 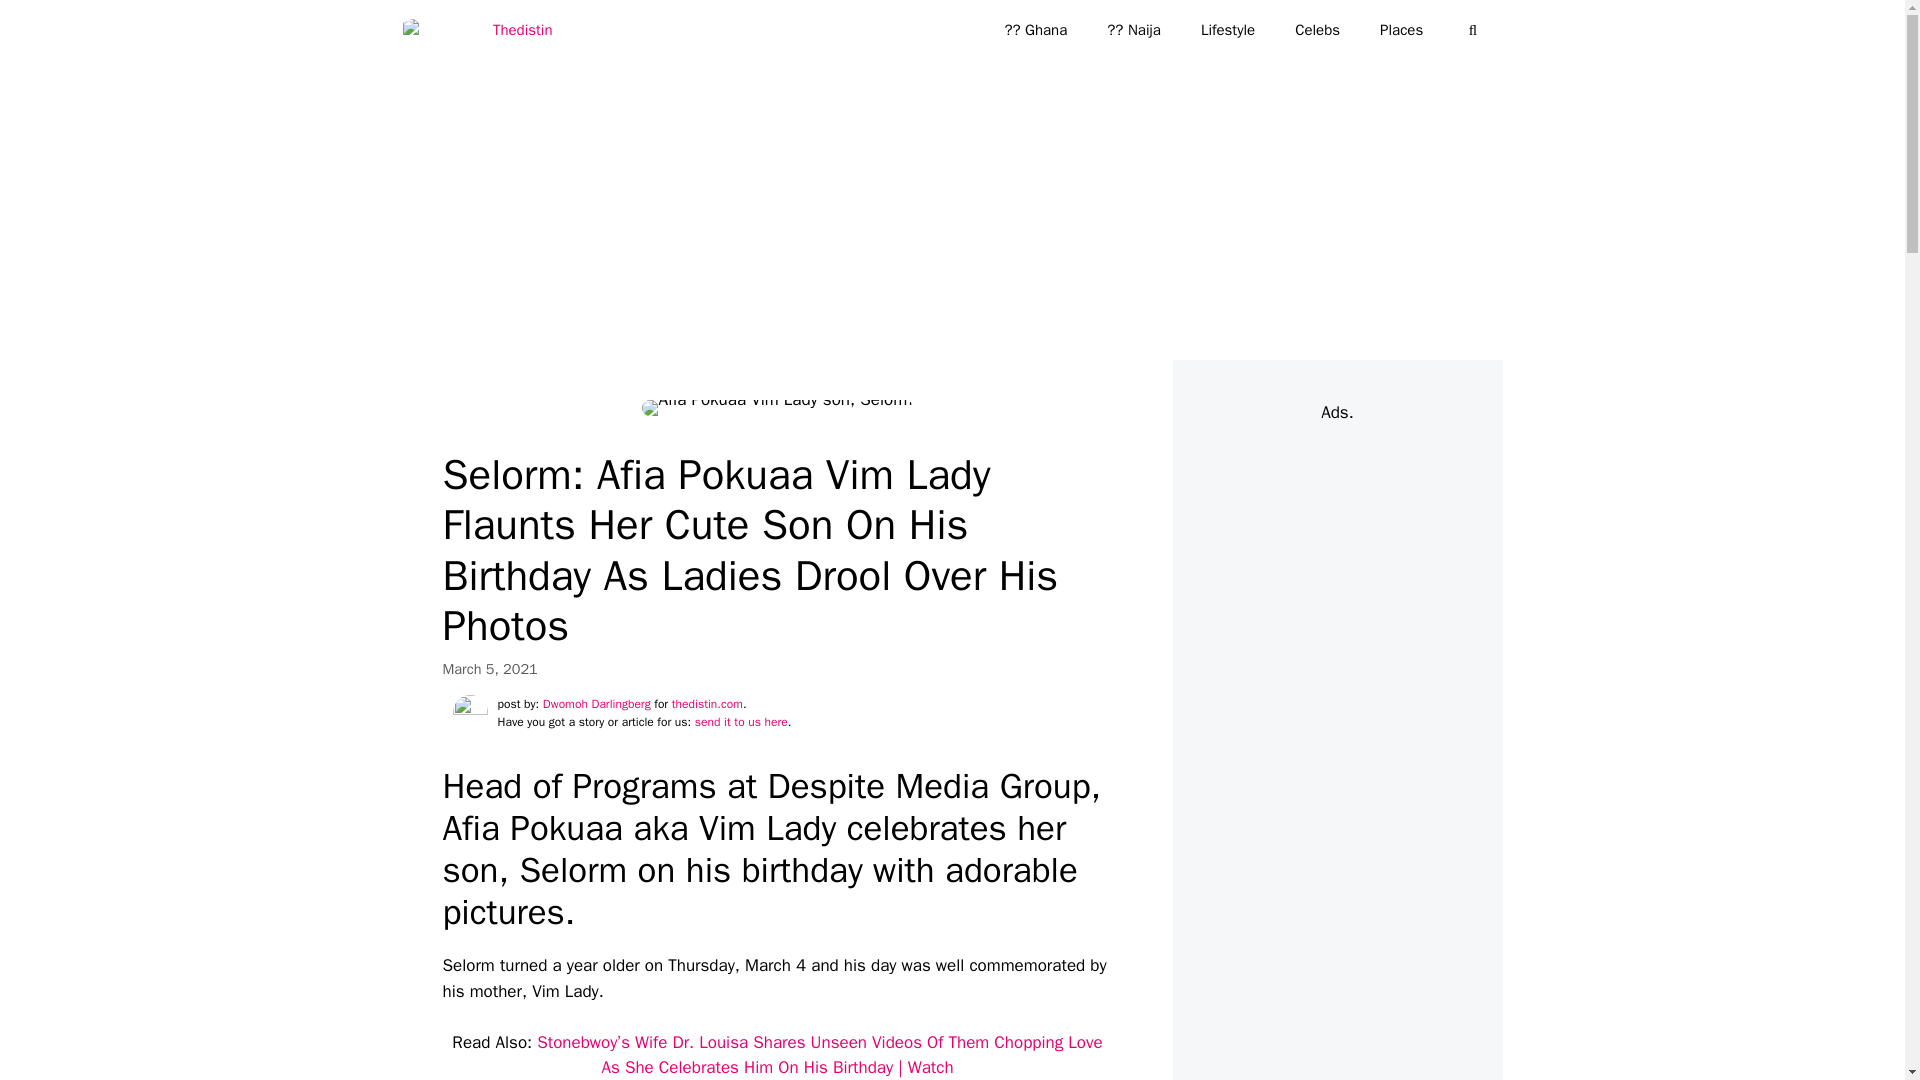 I want to click on Celebs, so click(x=1316, y=30).